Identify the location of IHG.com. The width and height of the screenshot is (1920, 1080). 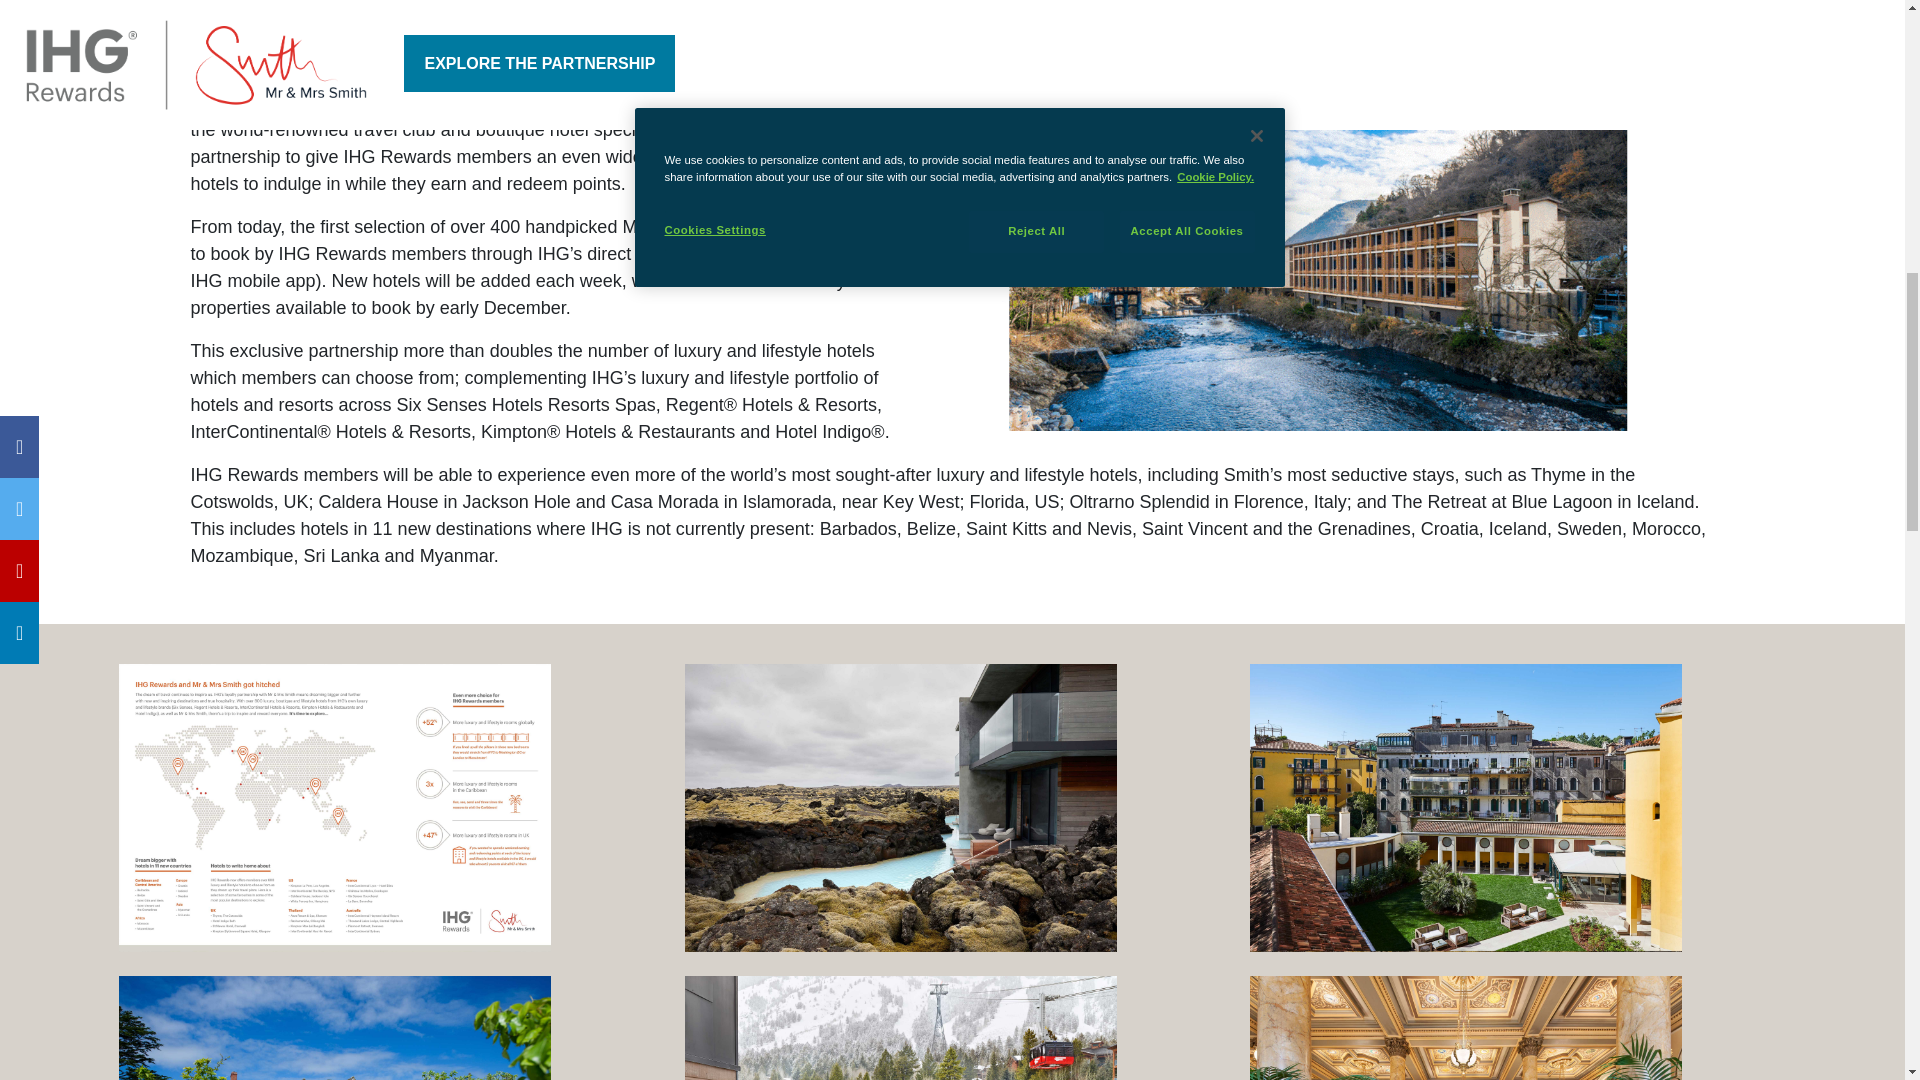
(832, 254).